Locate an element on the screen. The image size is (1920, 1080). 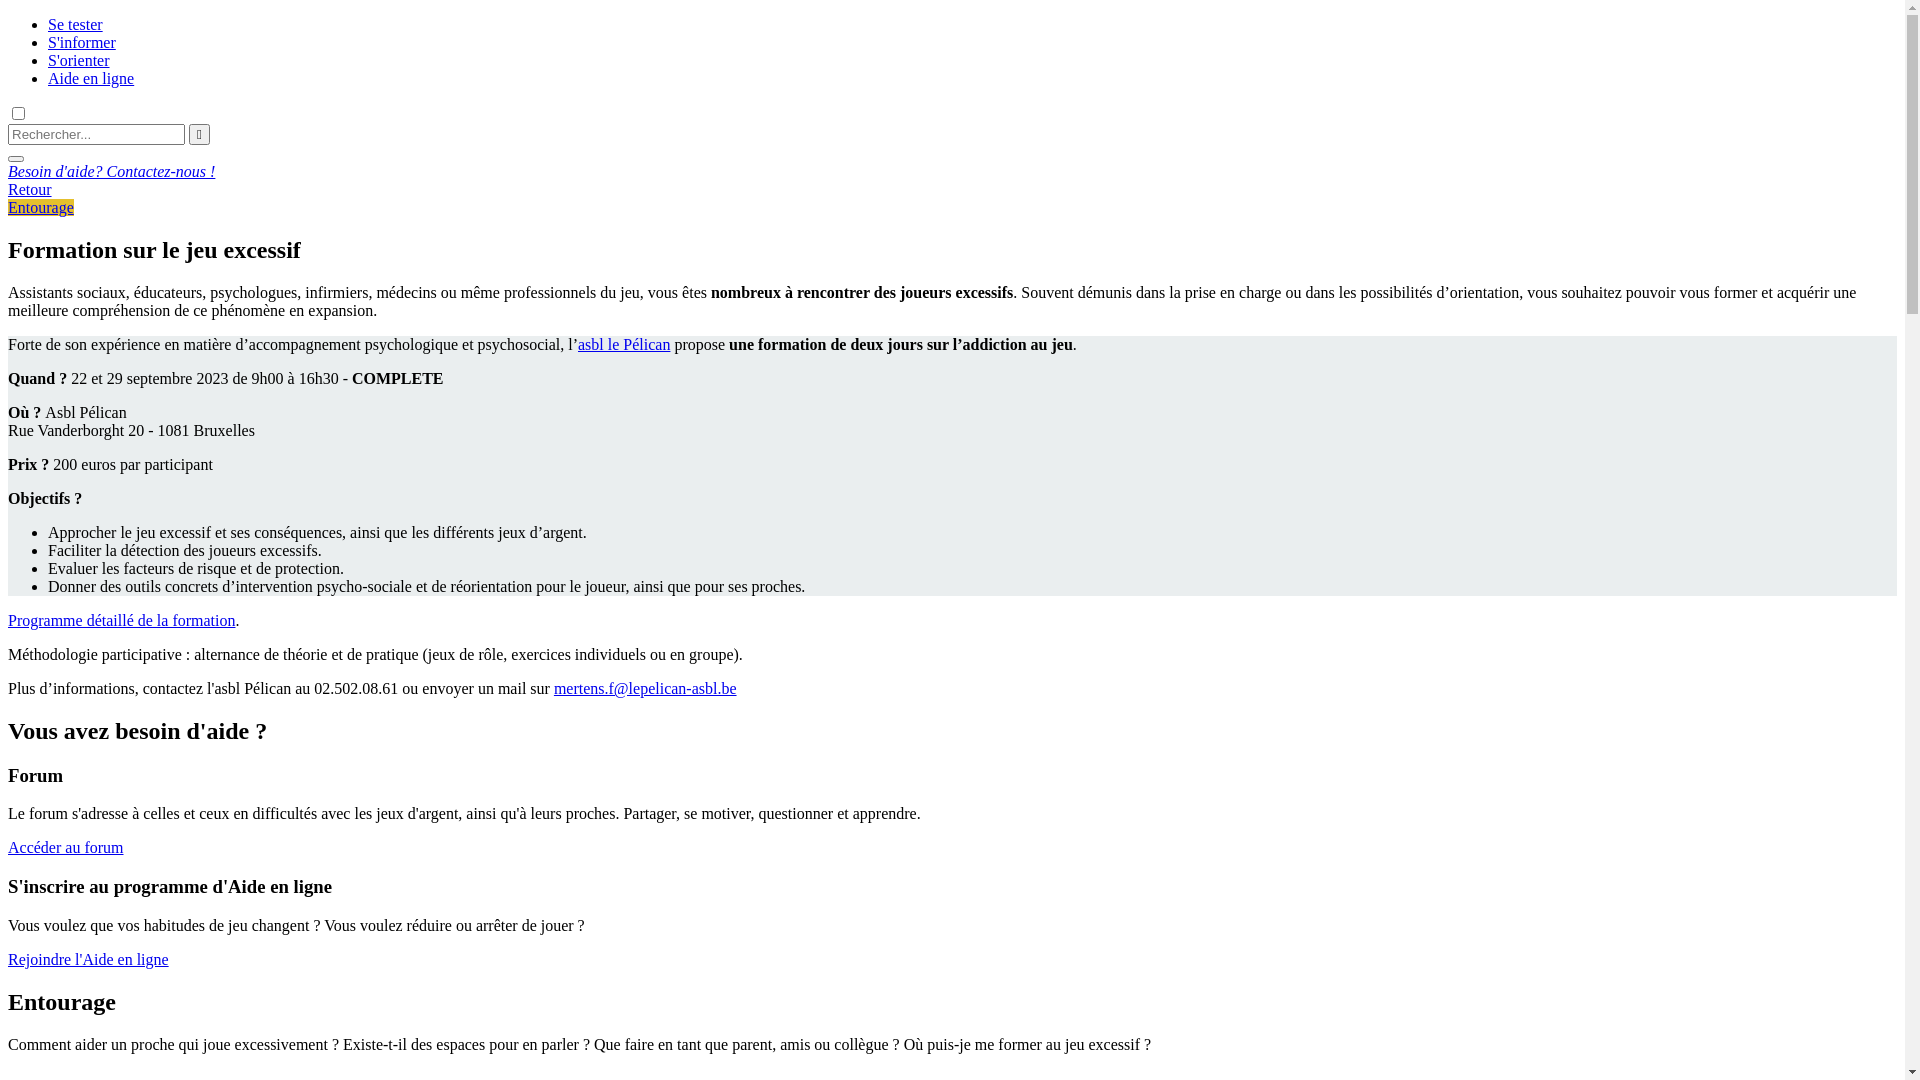
Se tester is located at coordinates (76, 24).